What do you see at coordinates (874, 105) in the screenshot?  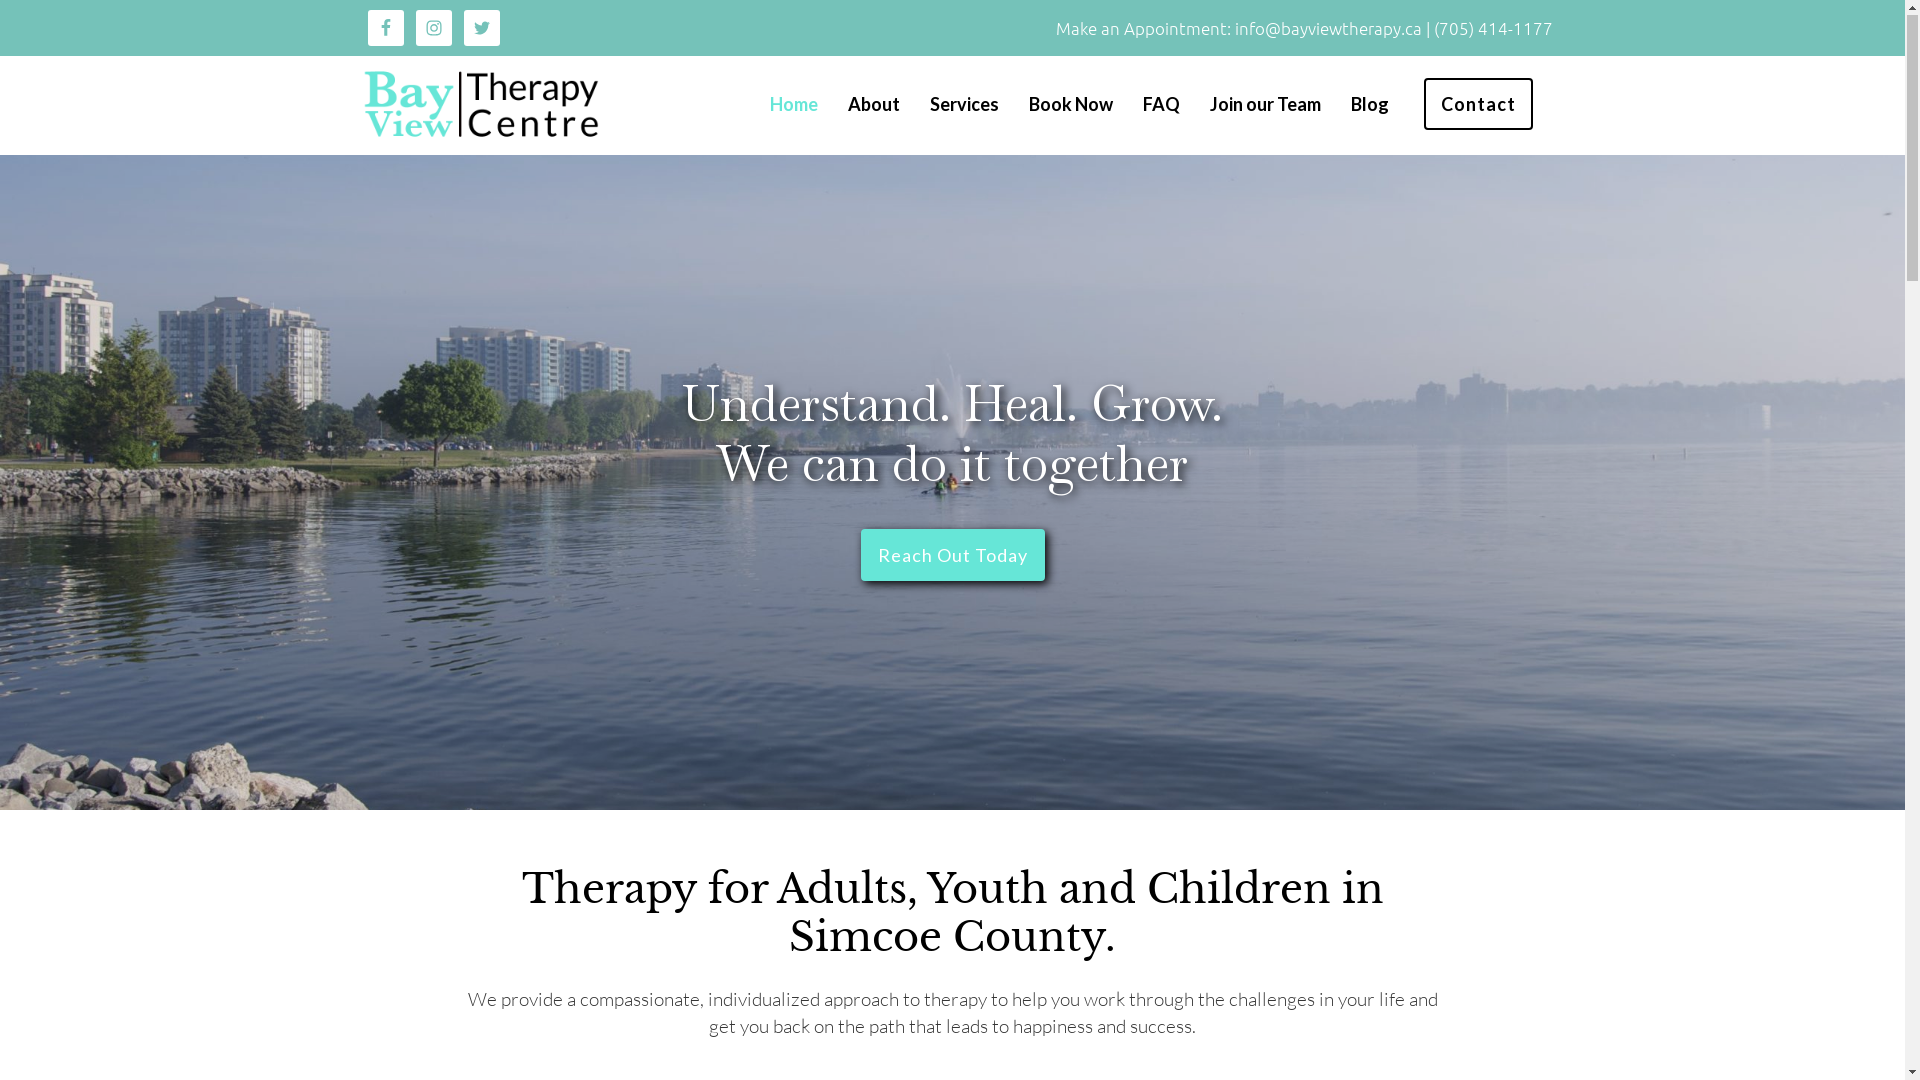 I see `About` at bounding box center [874, 105].